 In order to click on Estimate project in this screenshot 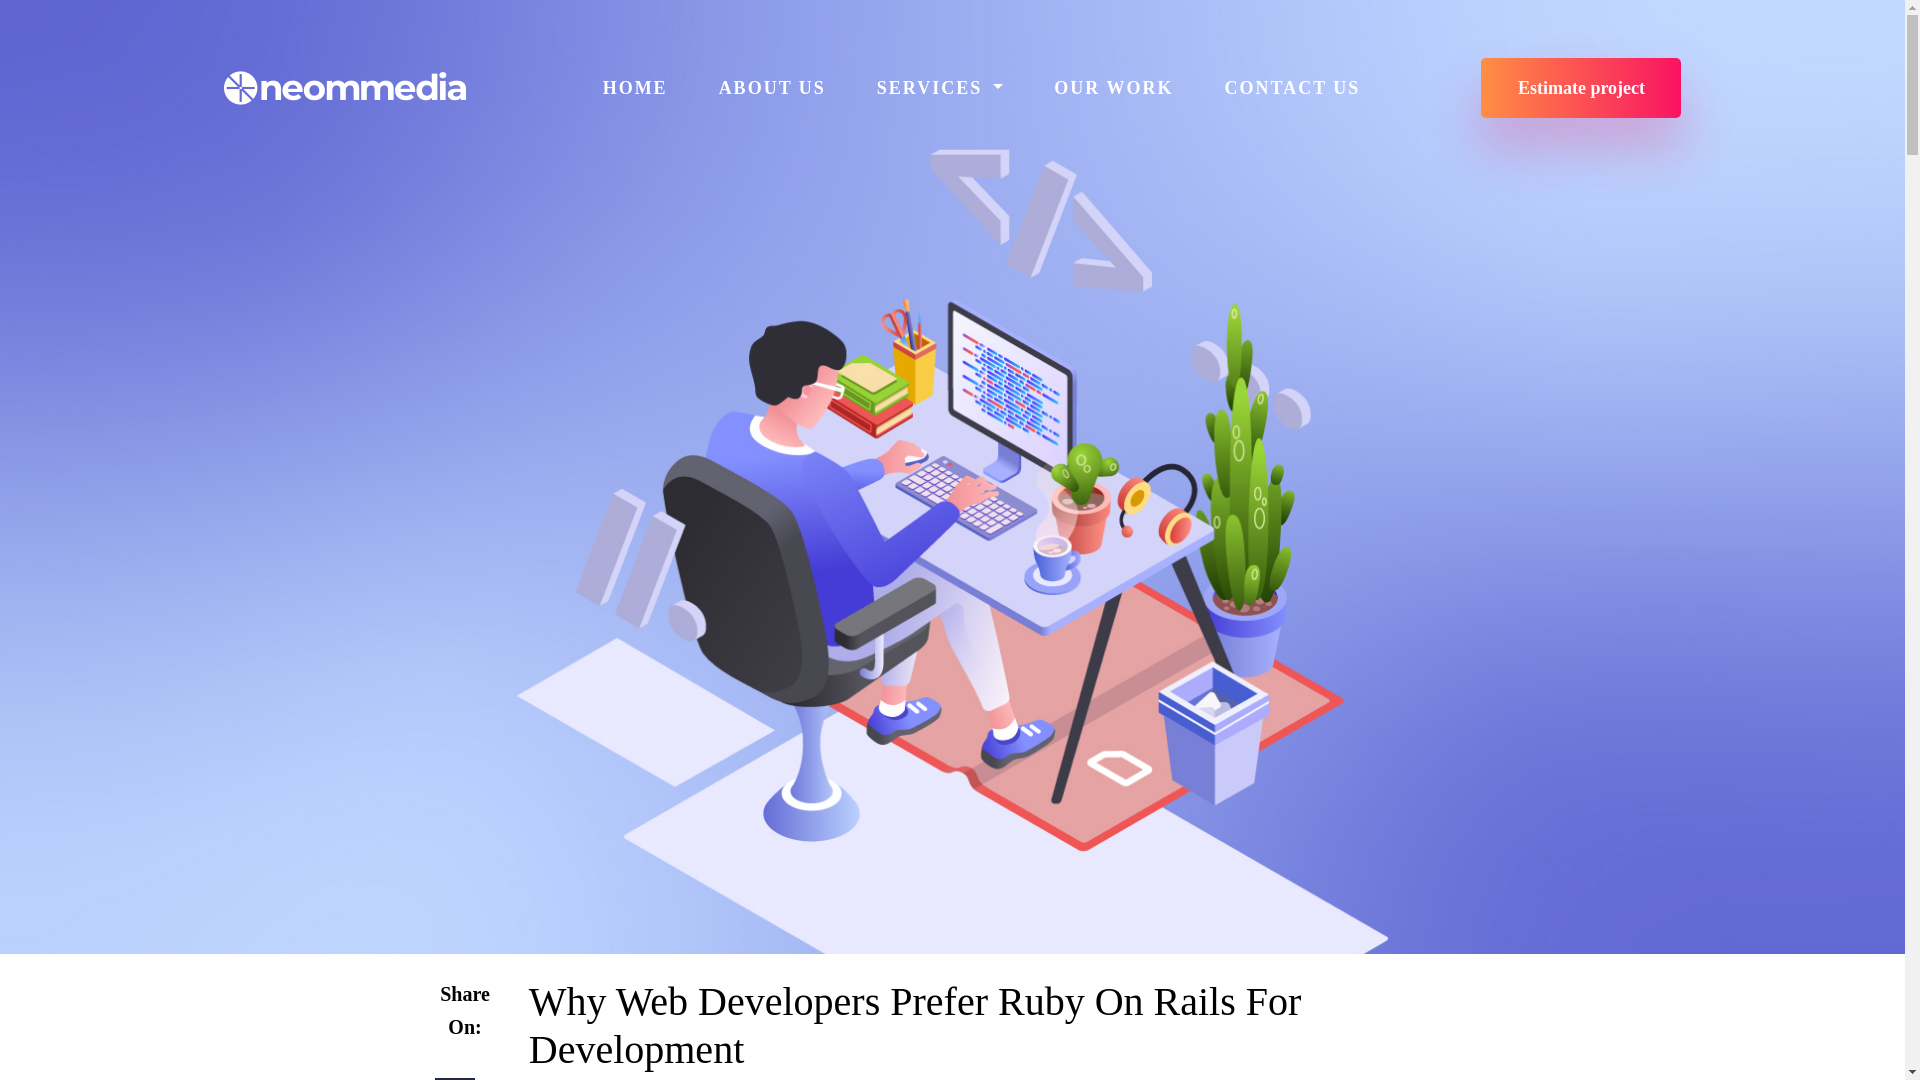, I will do `click(1580, 88)`.